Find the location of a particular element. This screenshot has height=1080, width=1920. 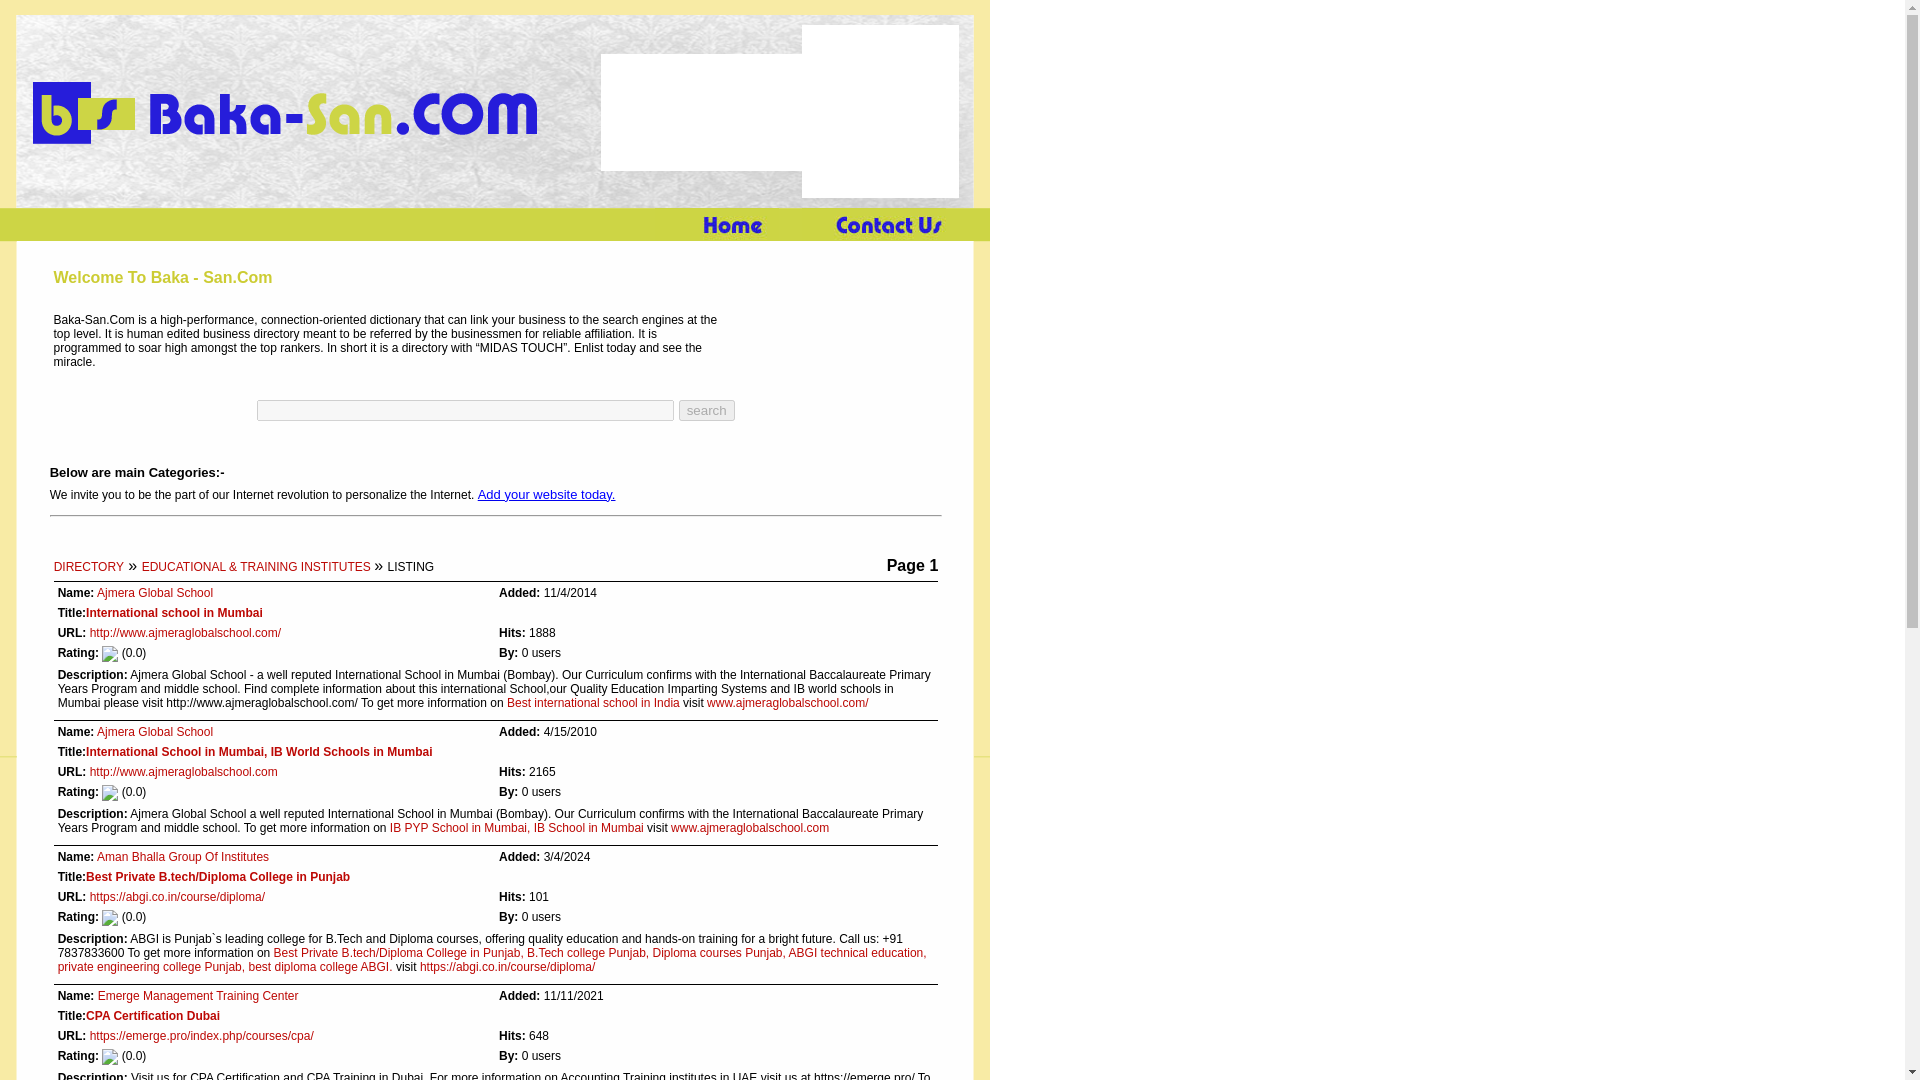

Best international school in India is located at coordinates (592, 702).